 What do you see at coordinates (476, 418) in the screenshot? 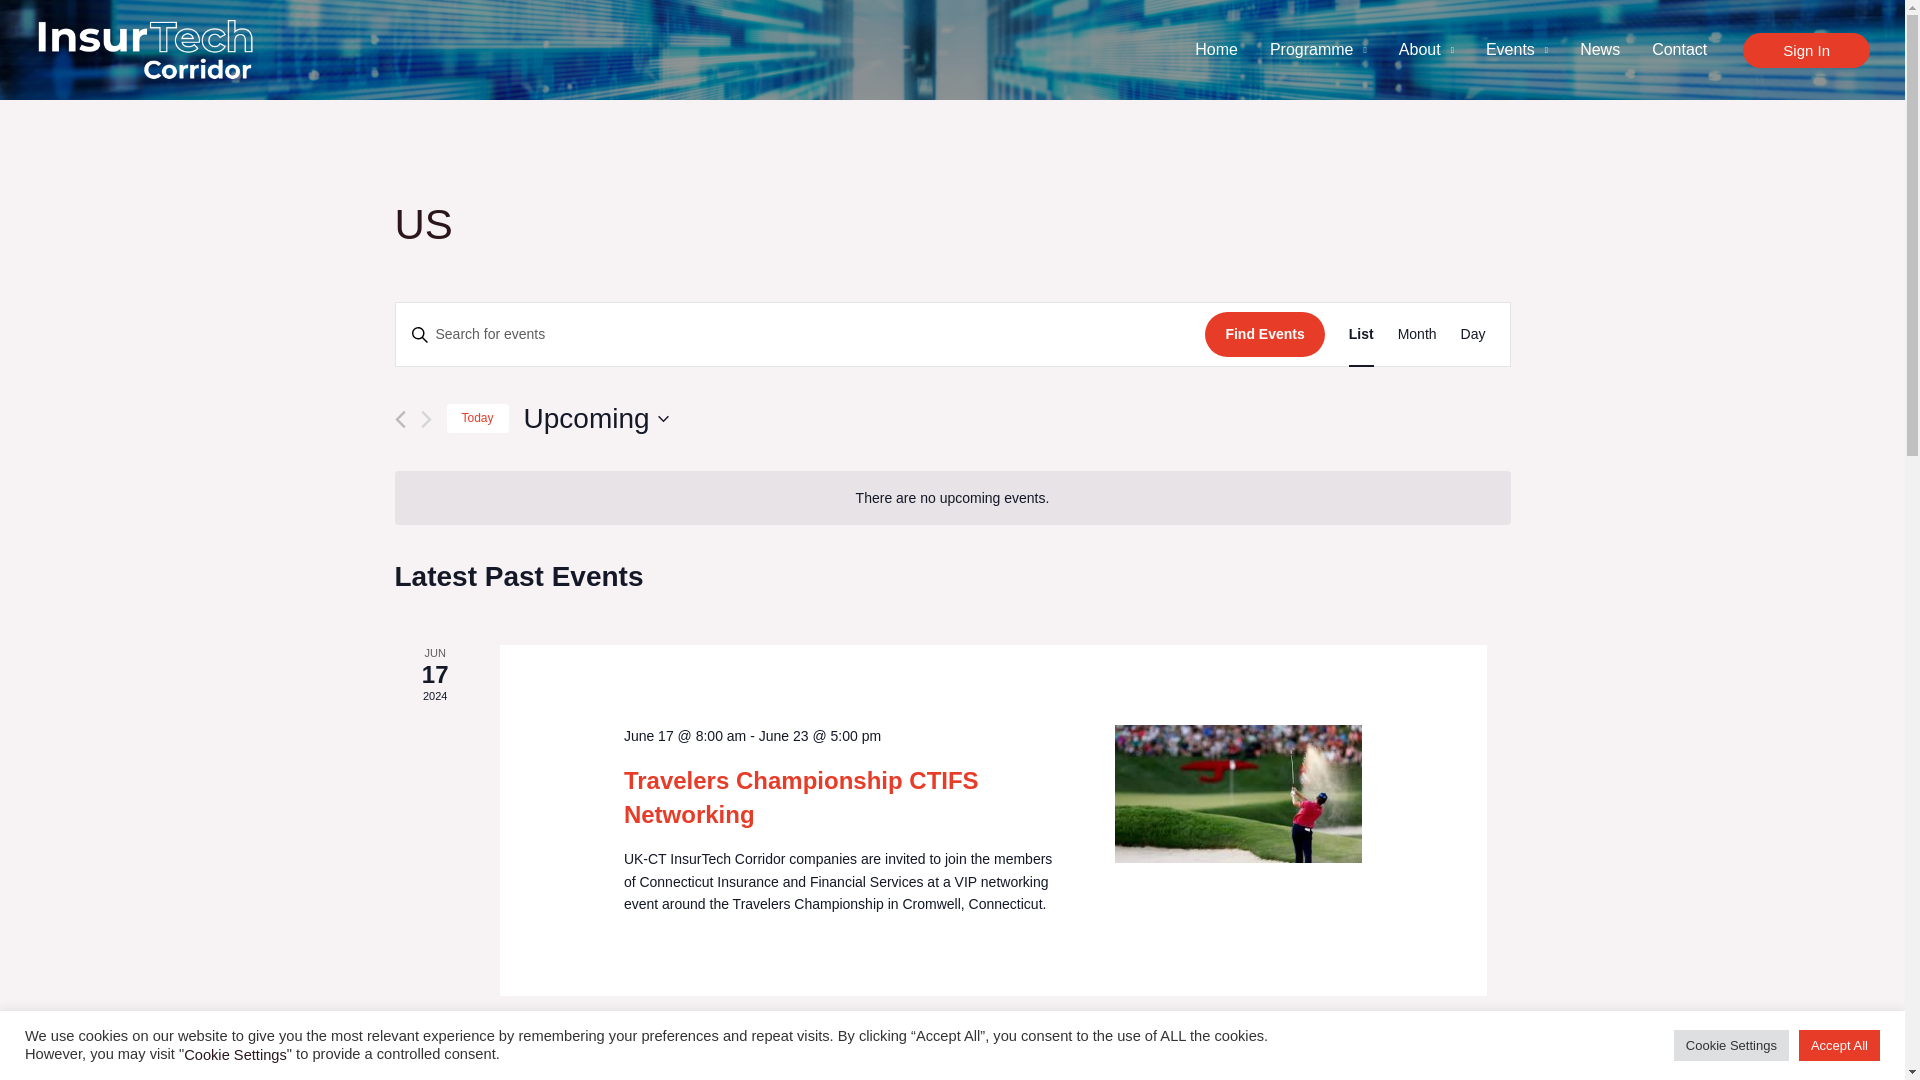
I see `Click to select today's date` at bounding box center [476, 418].